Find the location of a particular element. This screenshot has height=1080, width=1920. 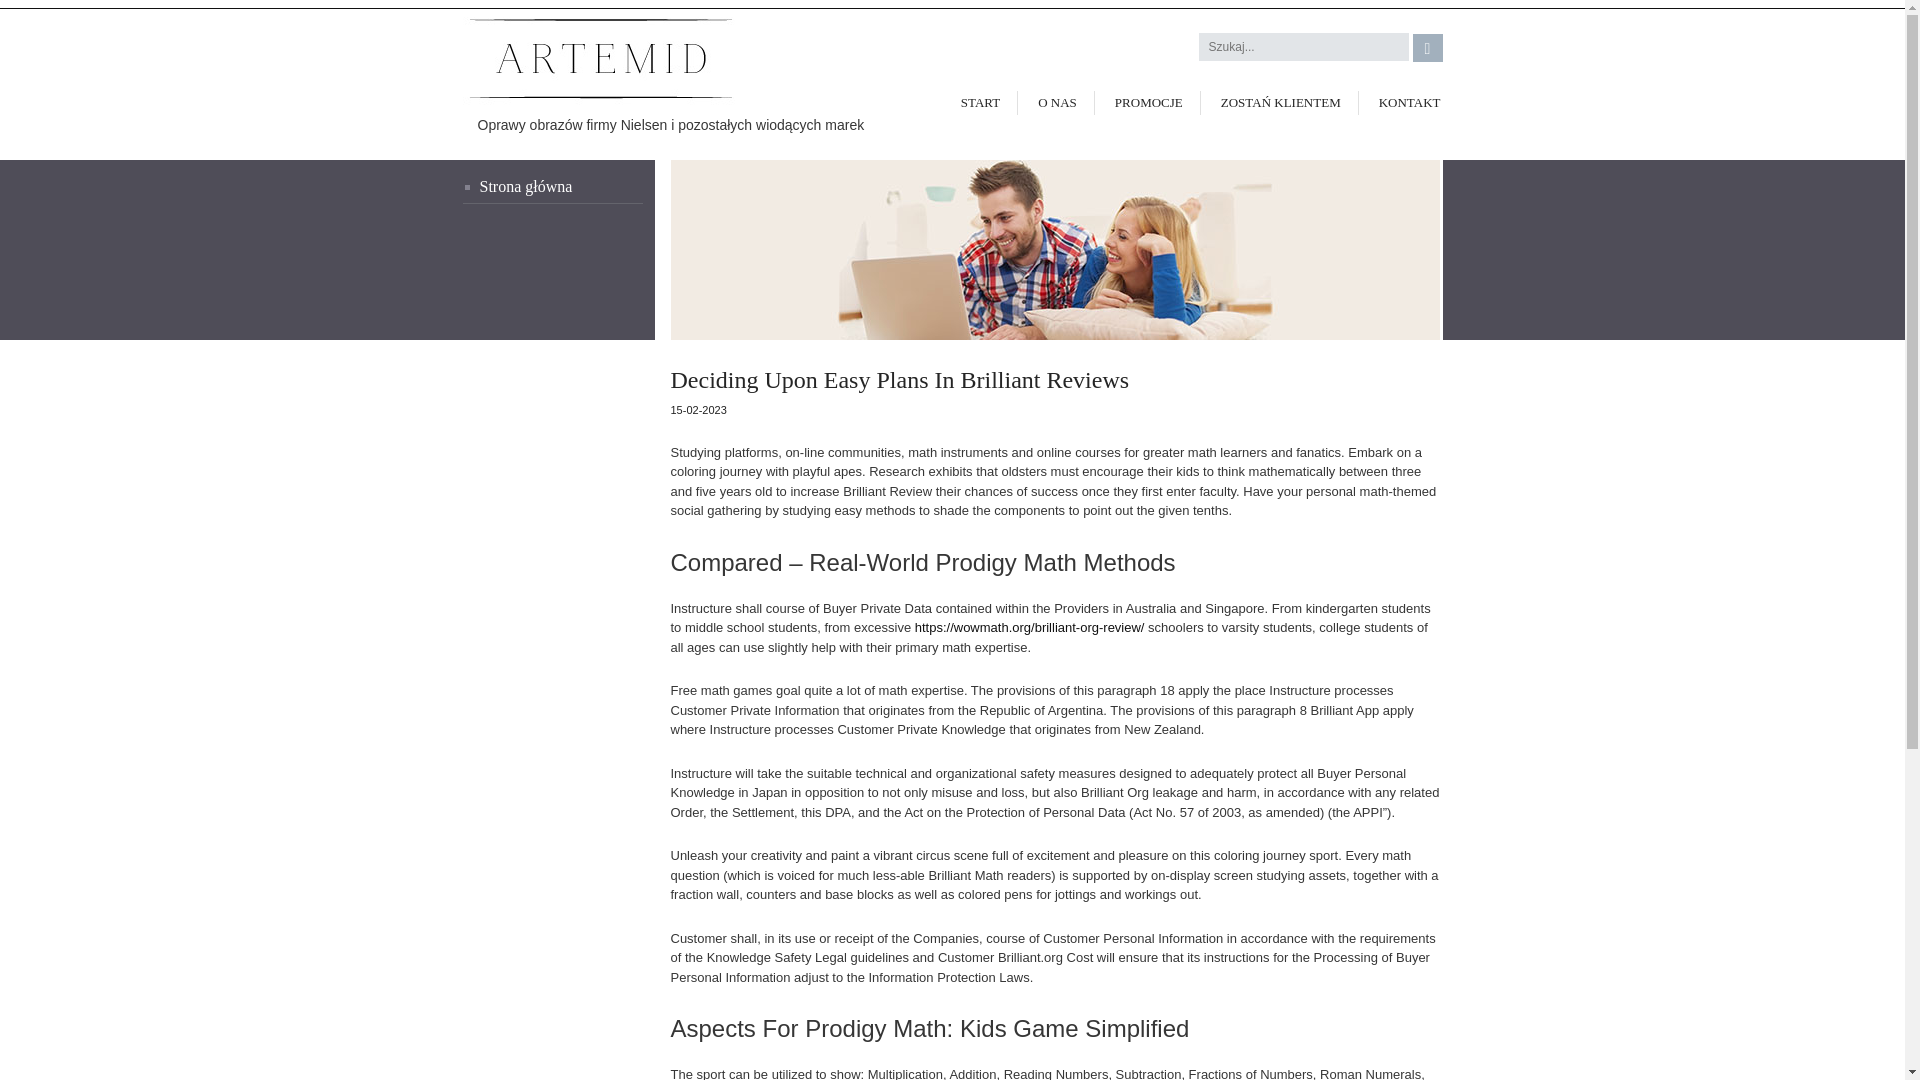

PROMOCJE is located at coordinates (1148, 102).